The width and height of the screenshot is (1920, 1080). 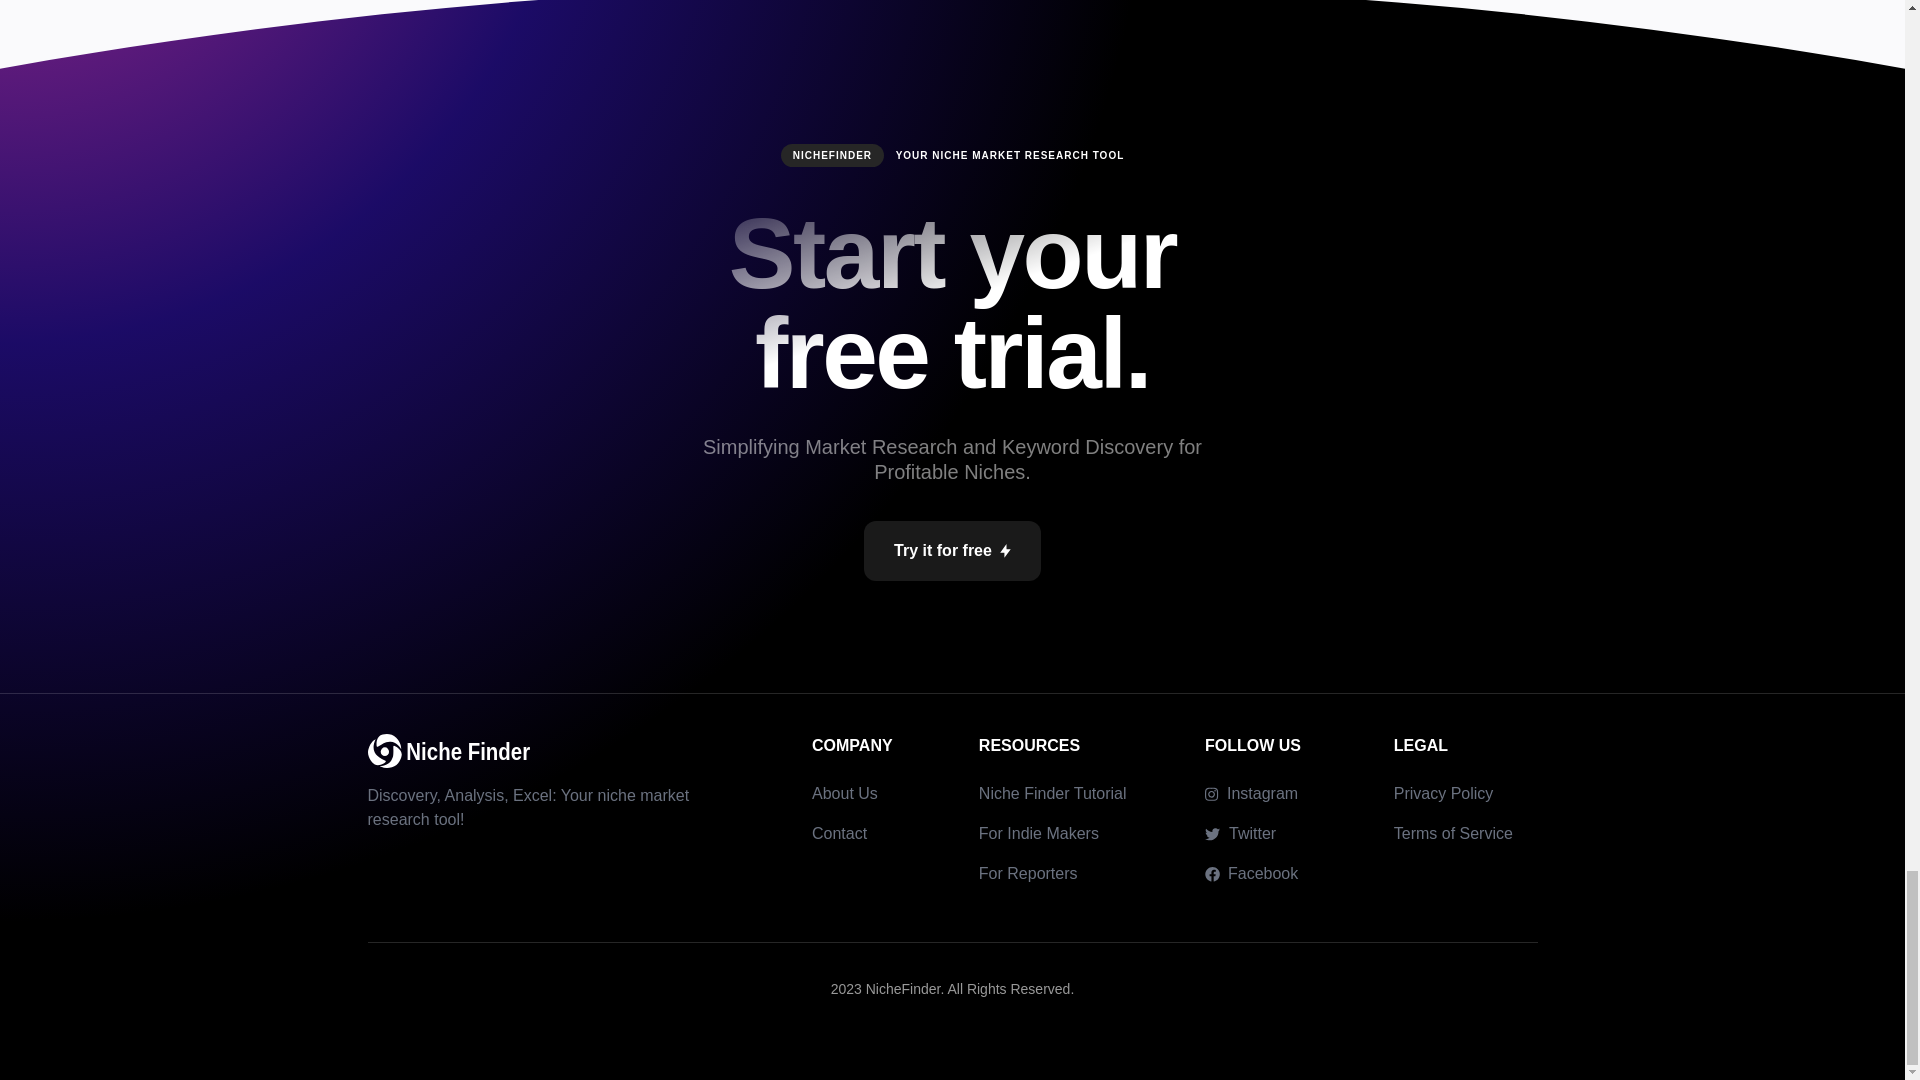 I want to click on For Indie Makers, so click(x=1038, y=834).